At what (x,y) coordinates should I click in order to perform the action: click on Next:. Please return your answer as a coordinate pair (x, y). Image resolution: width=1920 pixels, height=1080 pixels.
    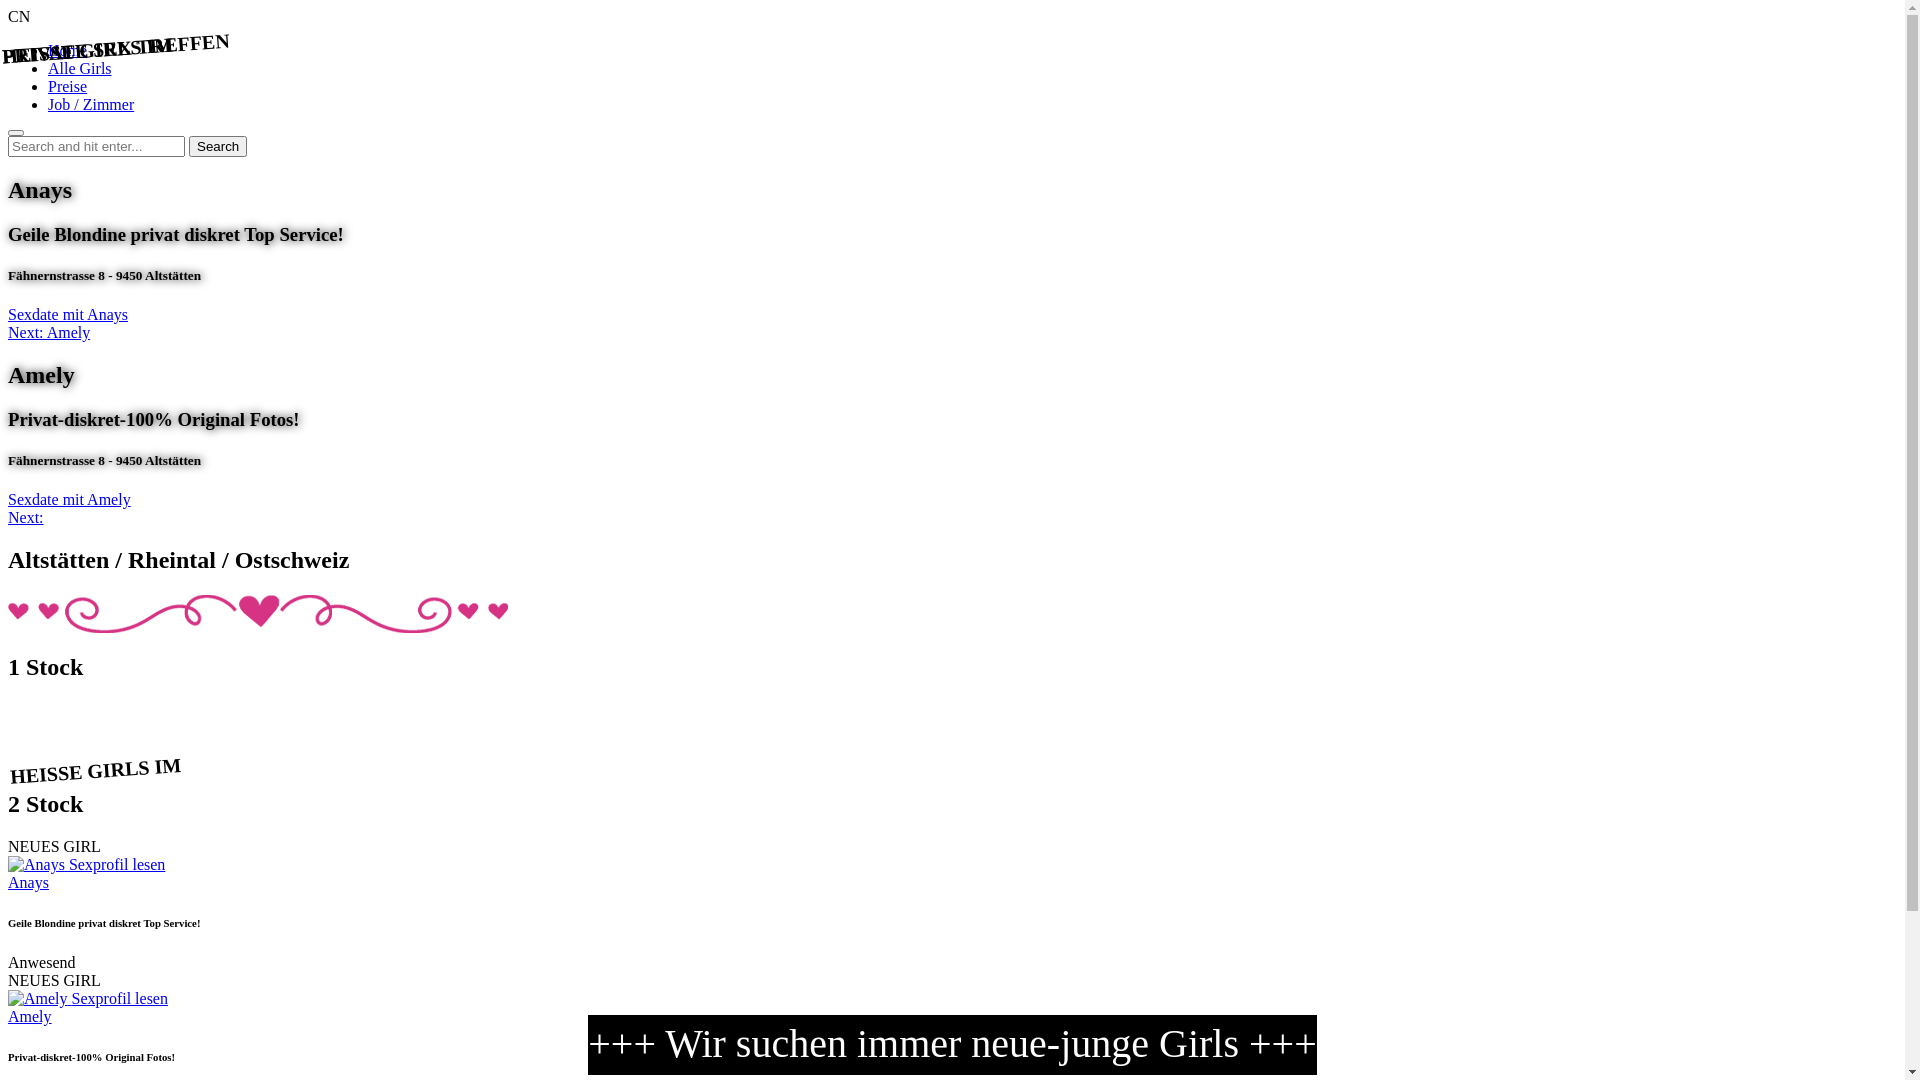
    Looking at the image, I should click on (26, 517).